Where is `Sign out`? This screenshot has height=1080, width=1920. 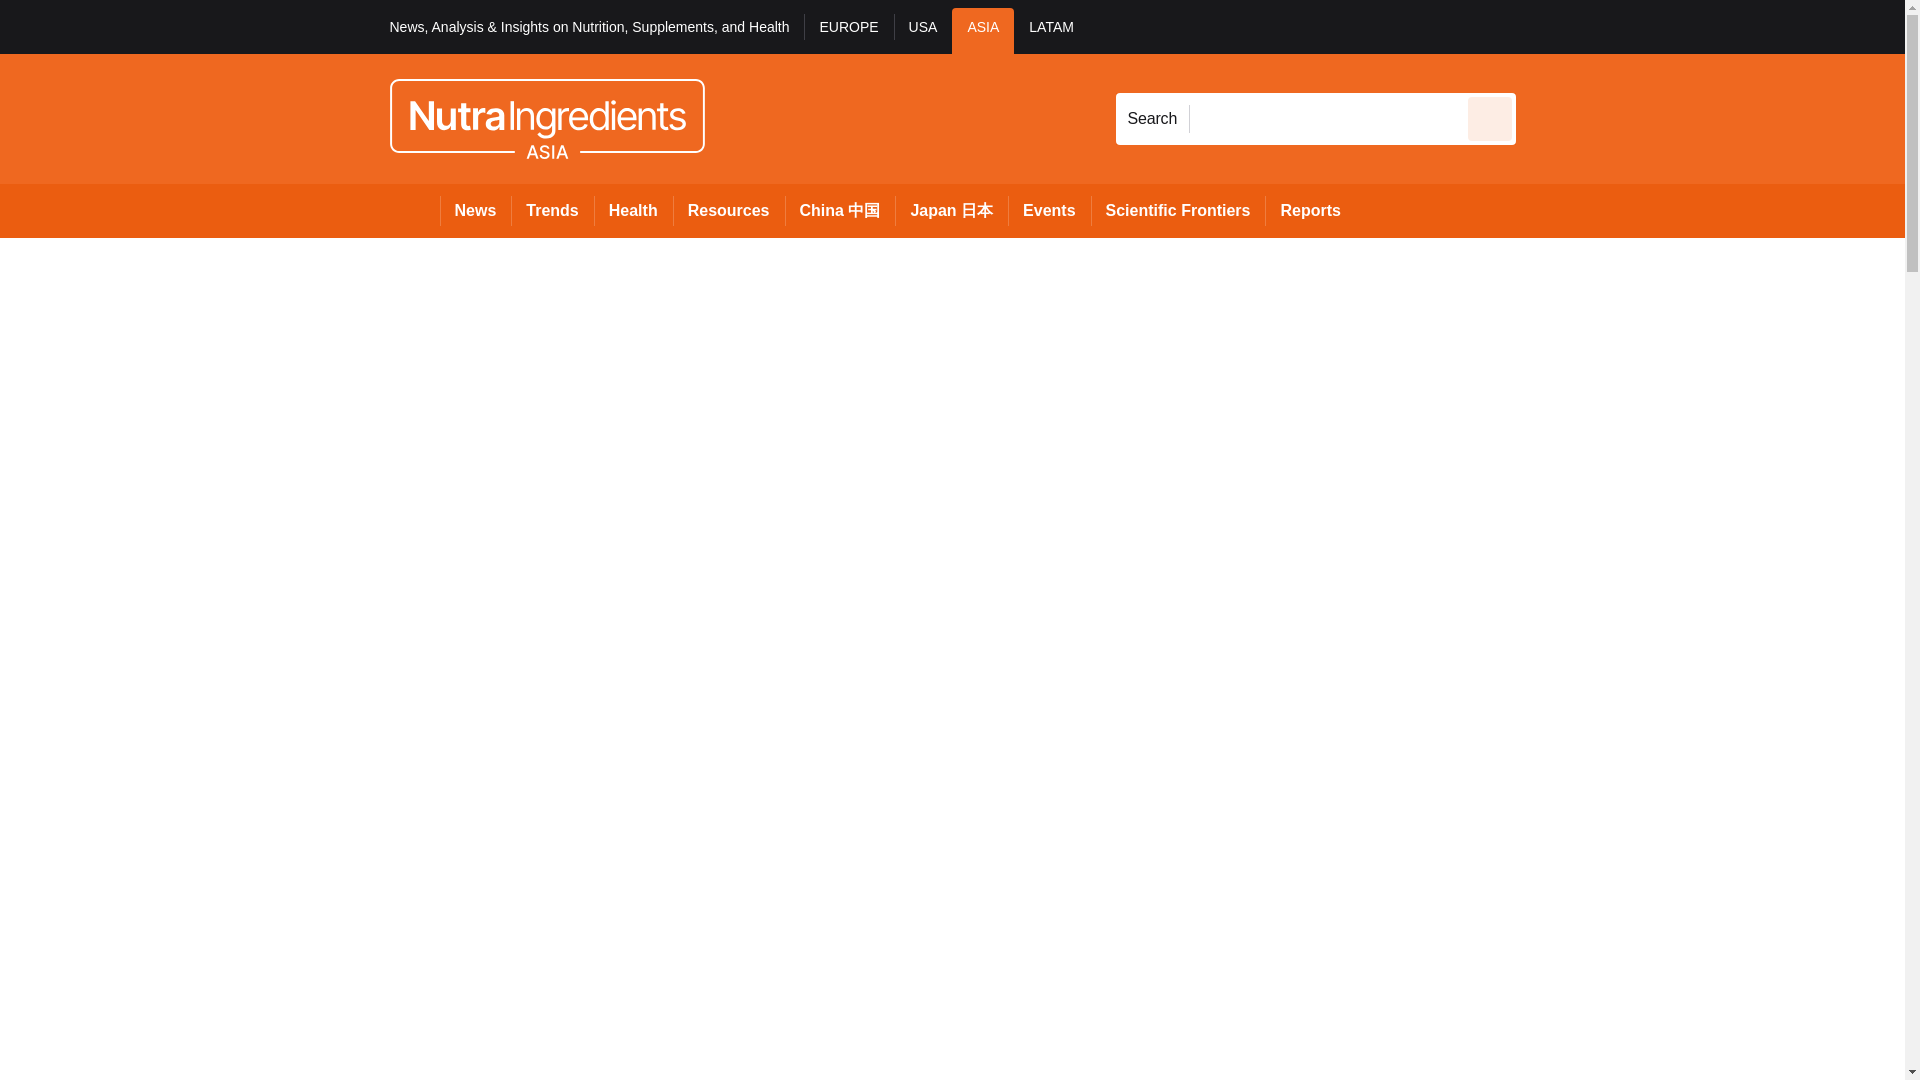 Sign out is located at coordinates (1549, 26).